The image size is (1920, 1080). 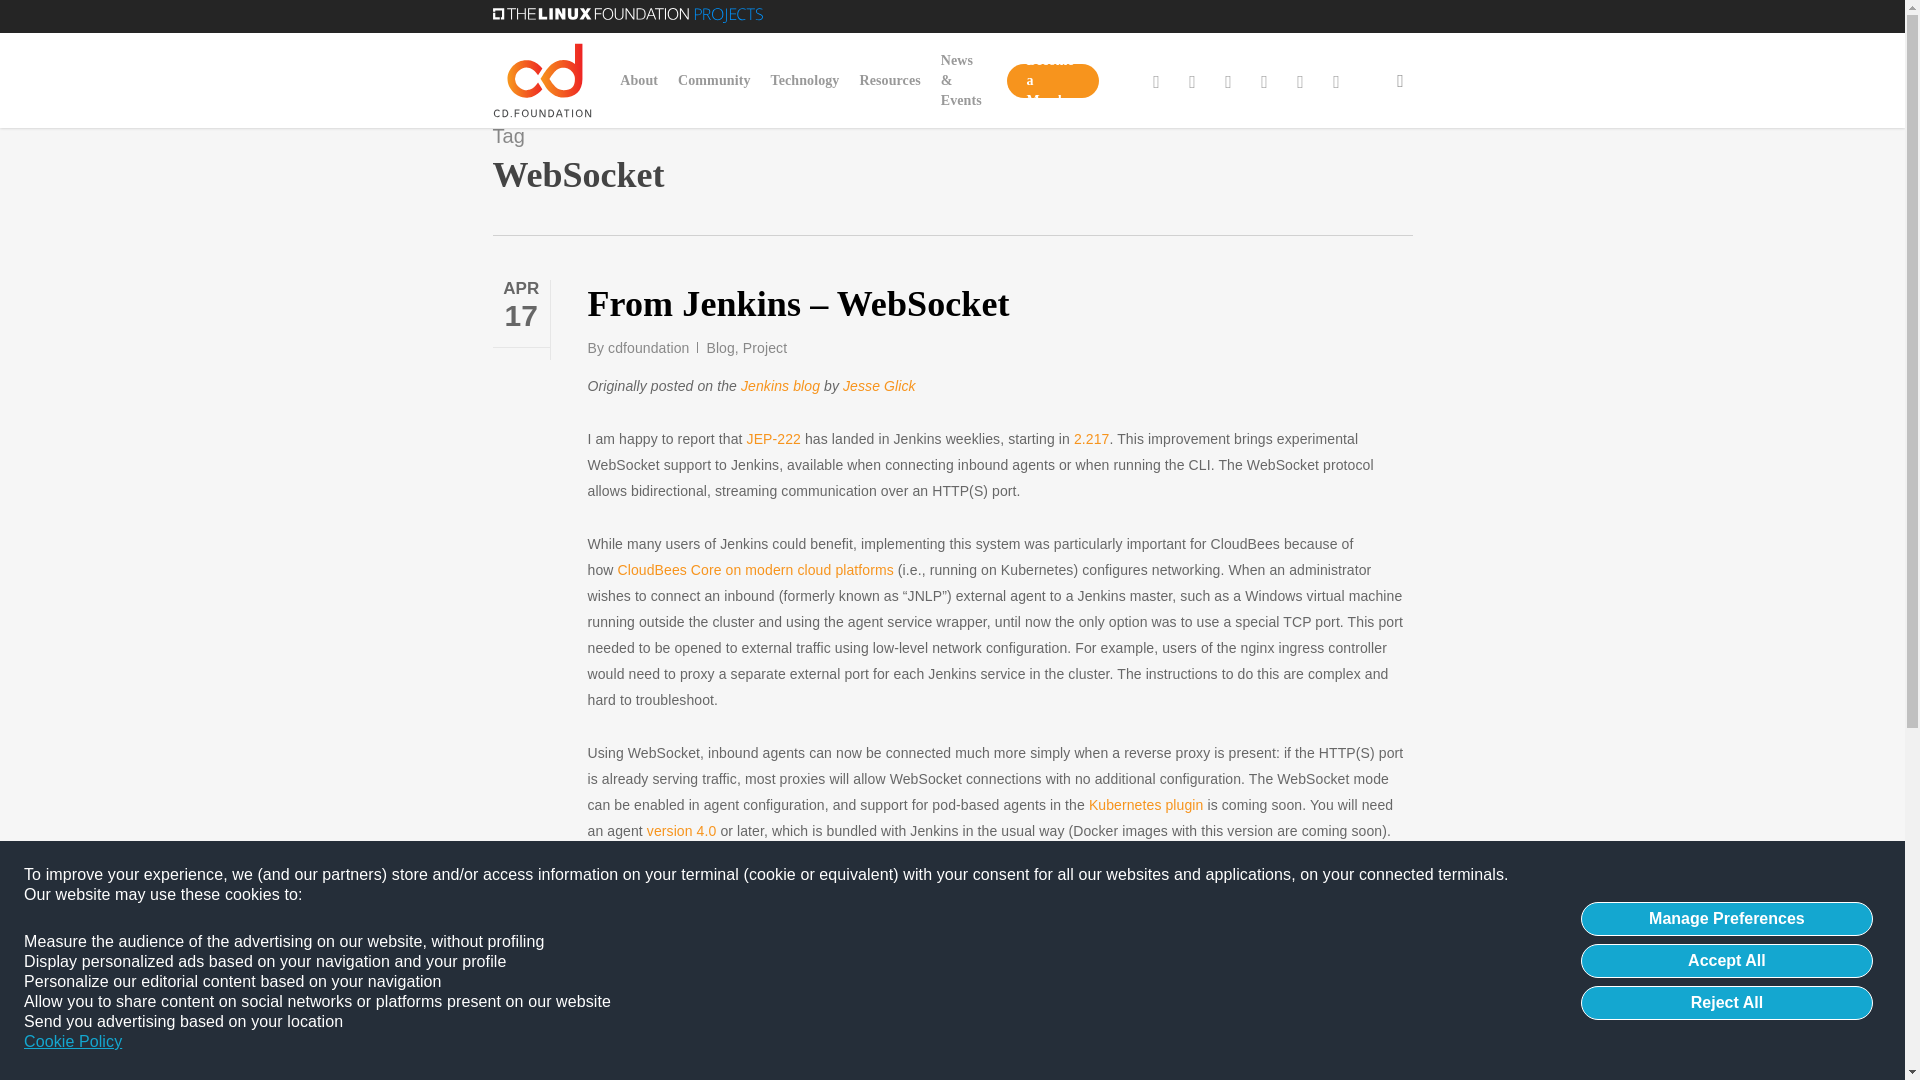 I want to click on Manage Preferences, so click(x=1726, y=918).